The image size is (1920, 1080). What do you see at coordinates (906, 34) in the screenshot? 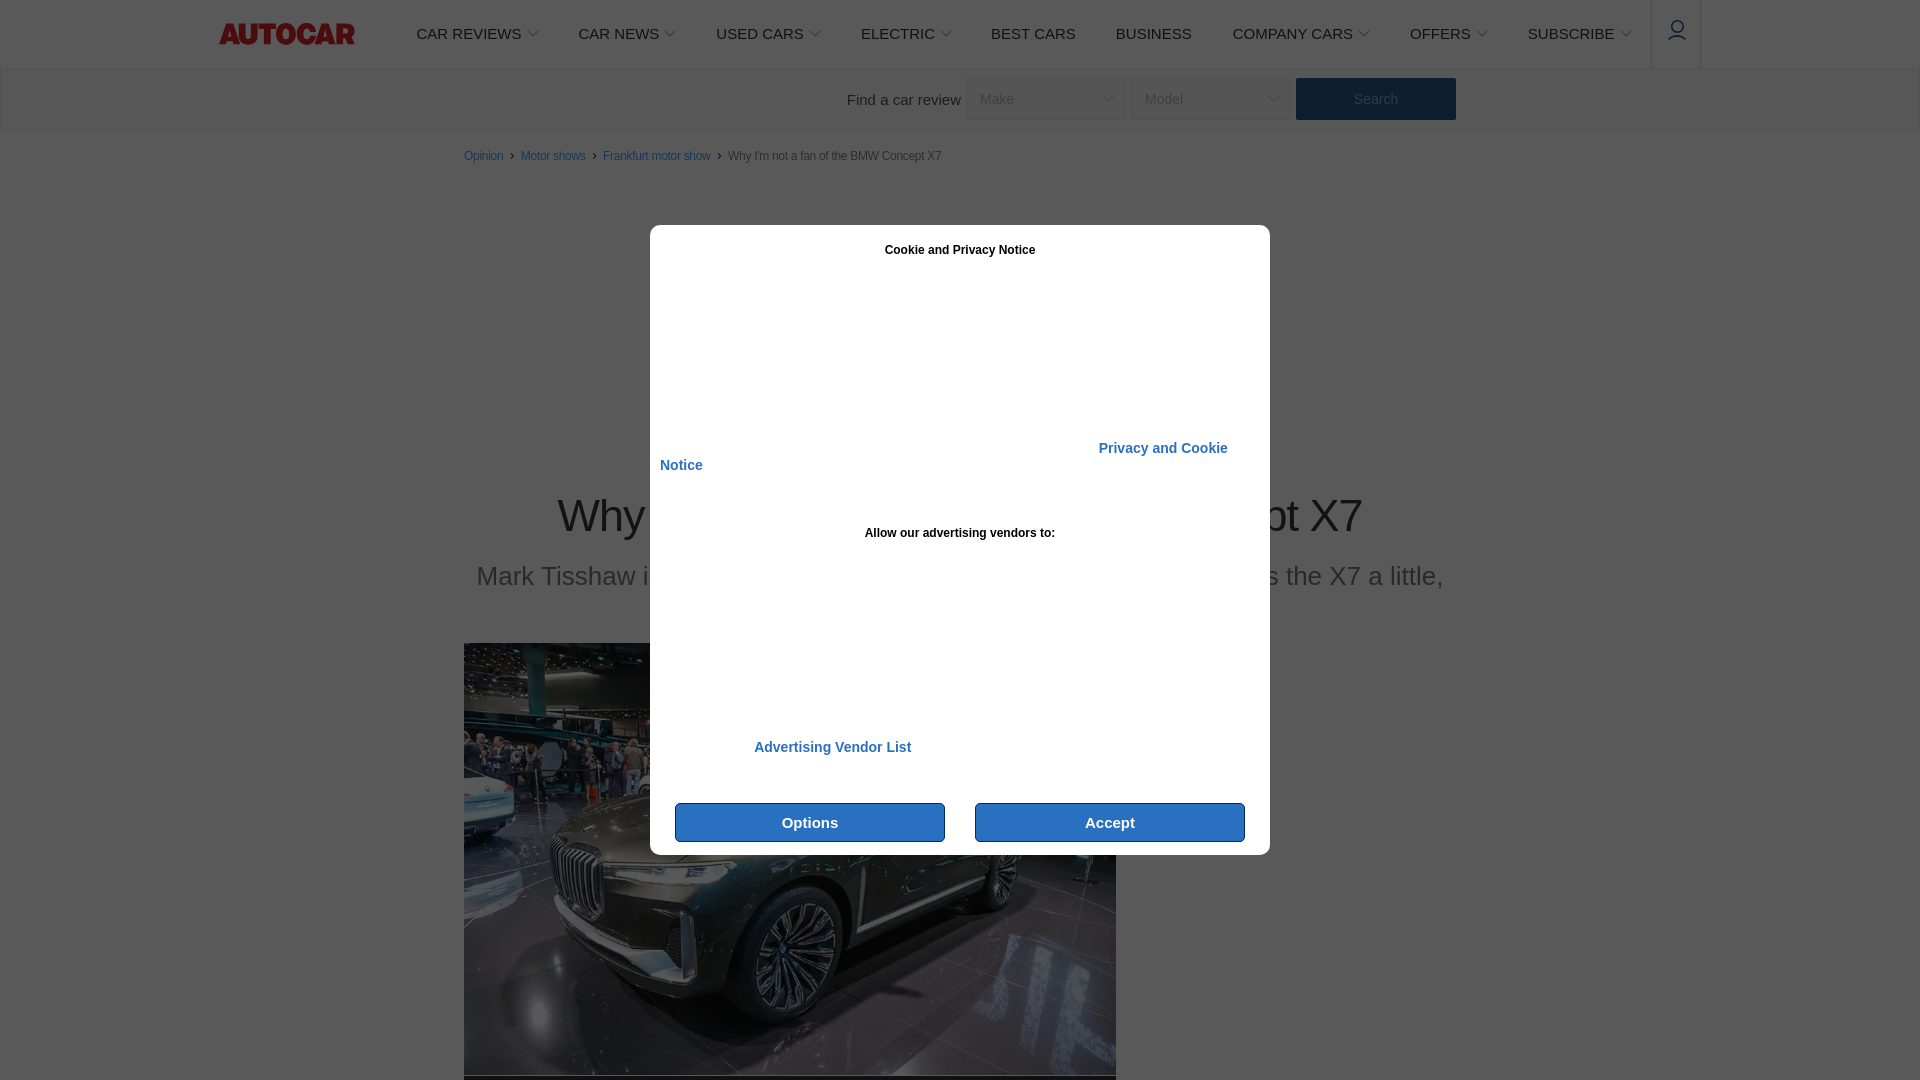
I see `Autocar Electric` at bounding box center [906, 34].